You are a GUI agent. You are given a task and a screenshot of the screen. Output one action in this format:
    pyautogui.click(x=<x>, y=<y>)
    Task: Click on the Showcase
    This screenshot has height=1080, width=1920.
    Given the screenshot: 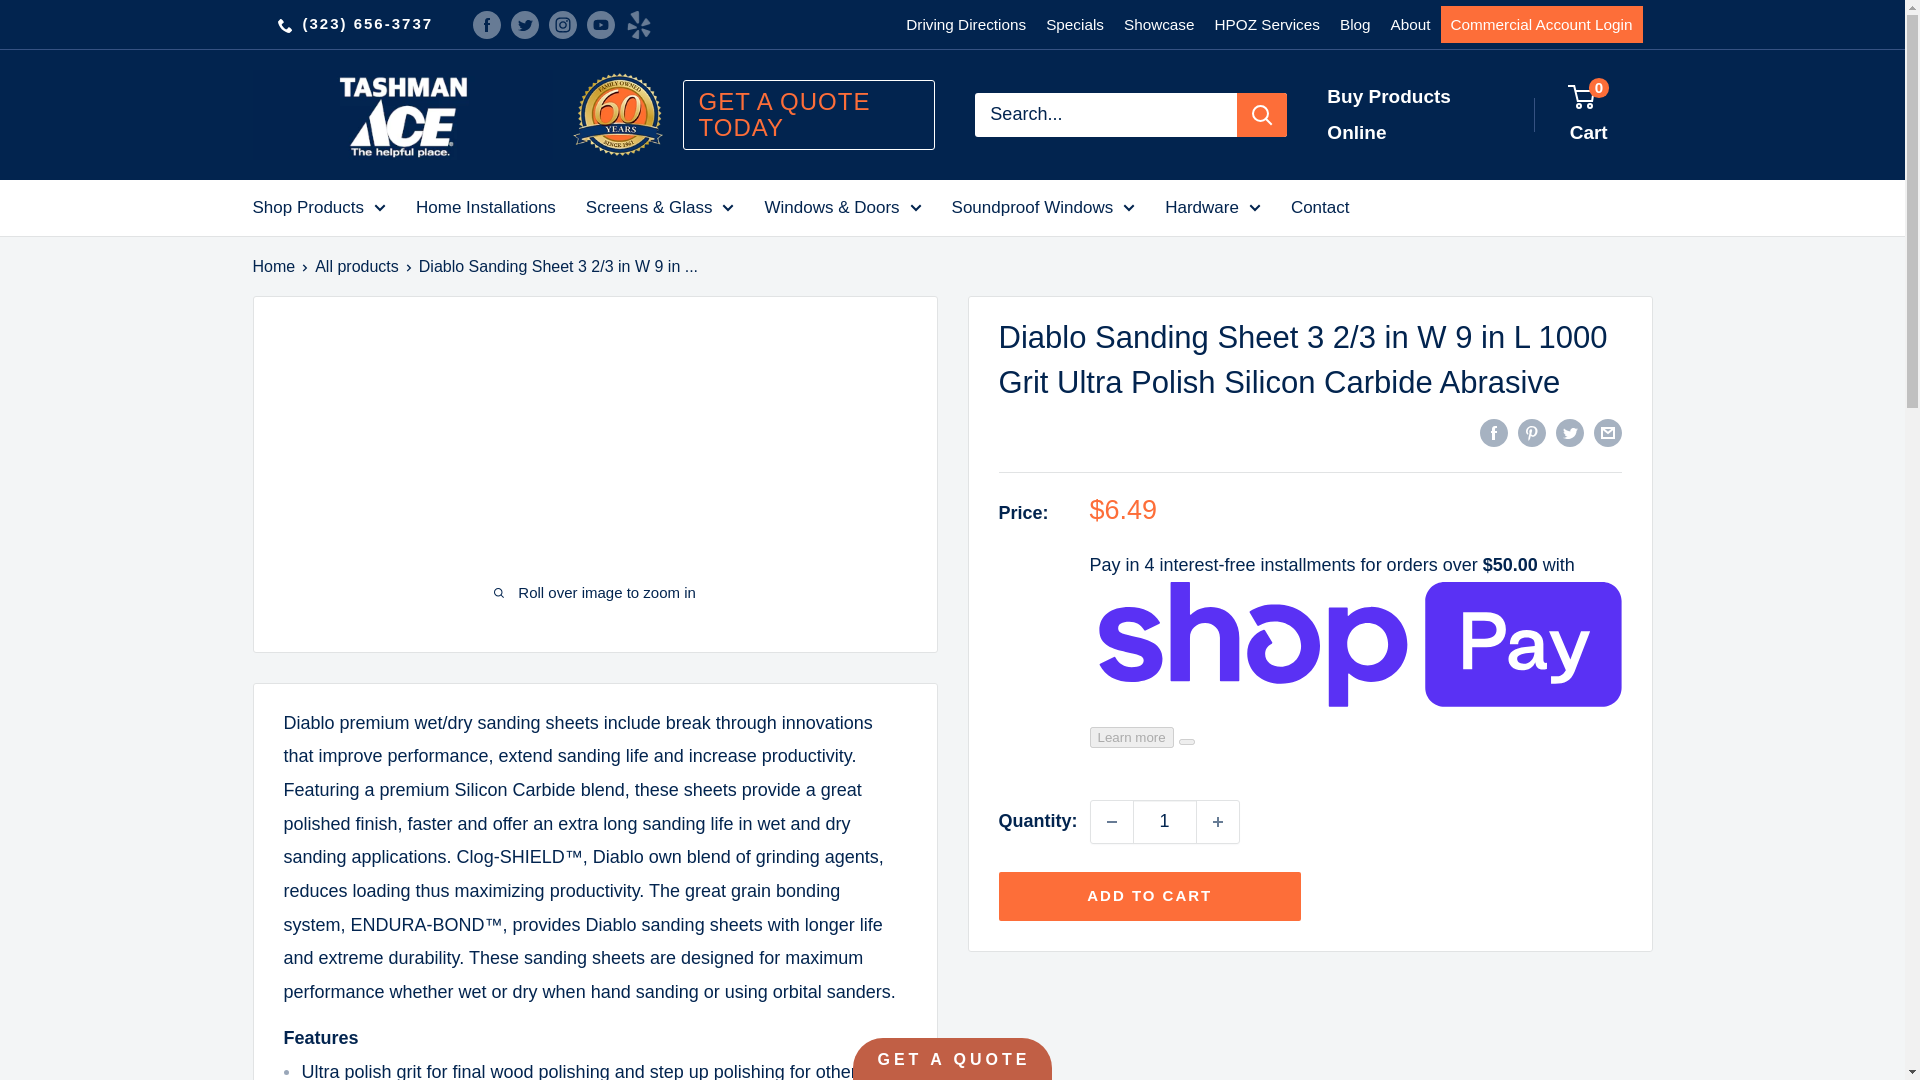 What is the action you would take?
    pyautogui.click(x=1159, y=24)
    